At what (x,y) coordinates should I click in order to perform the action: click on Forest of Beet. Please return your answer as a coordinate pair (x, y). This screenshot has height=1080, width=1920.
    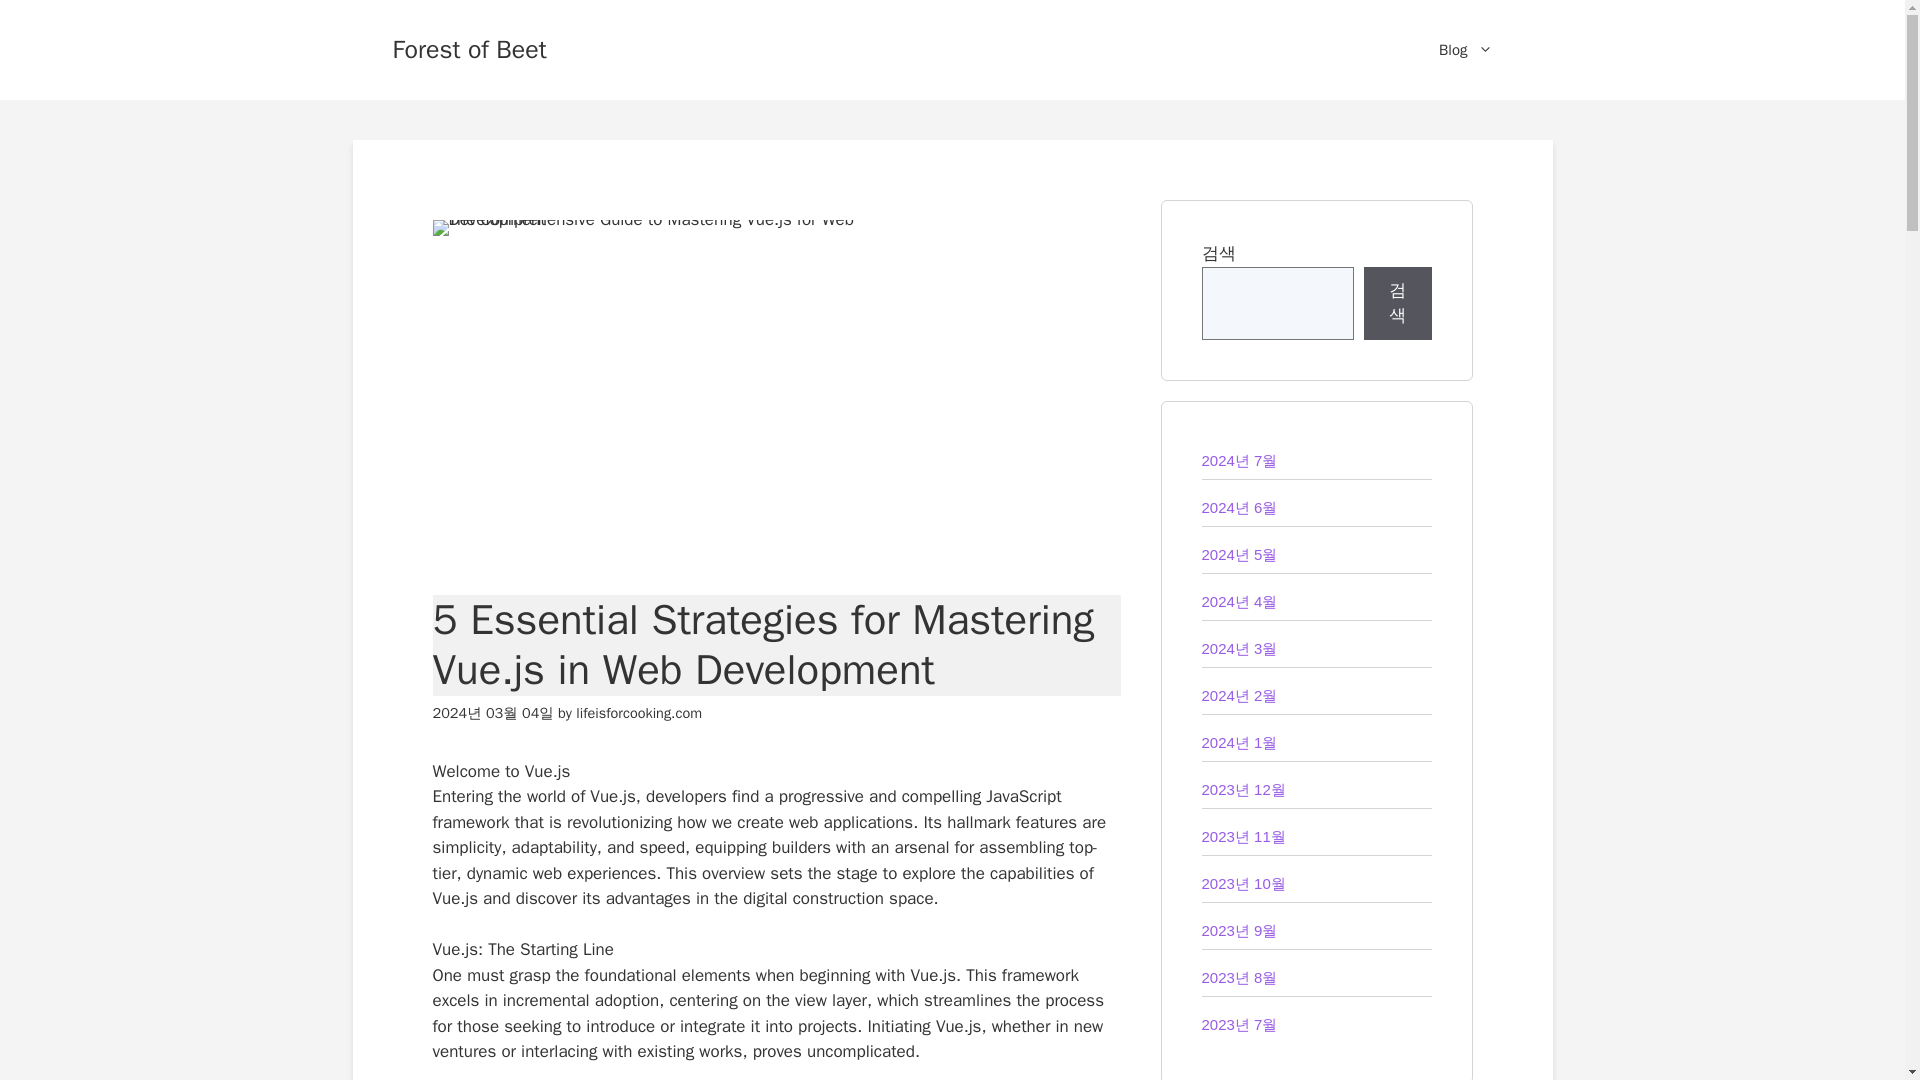
    Looking at the image, I should click on (468, 48).